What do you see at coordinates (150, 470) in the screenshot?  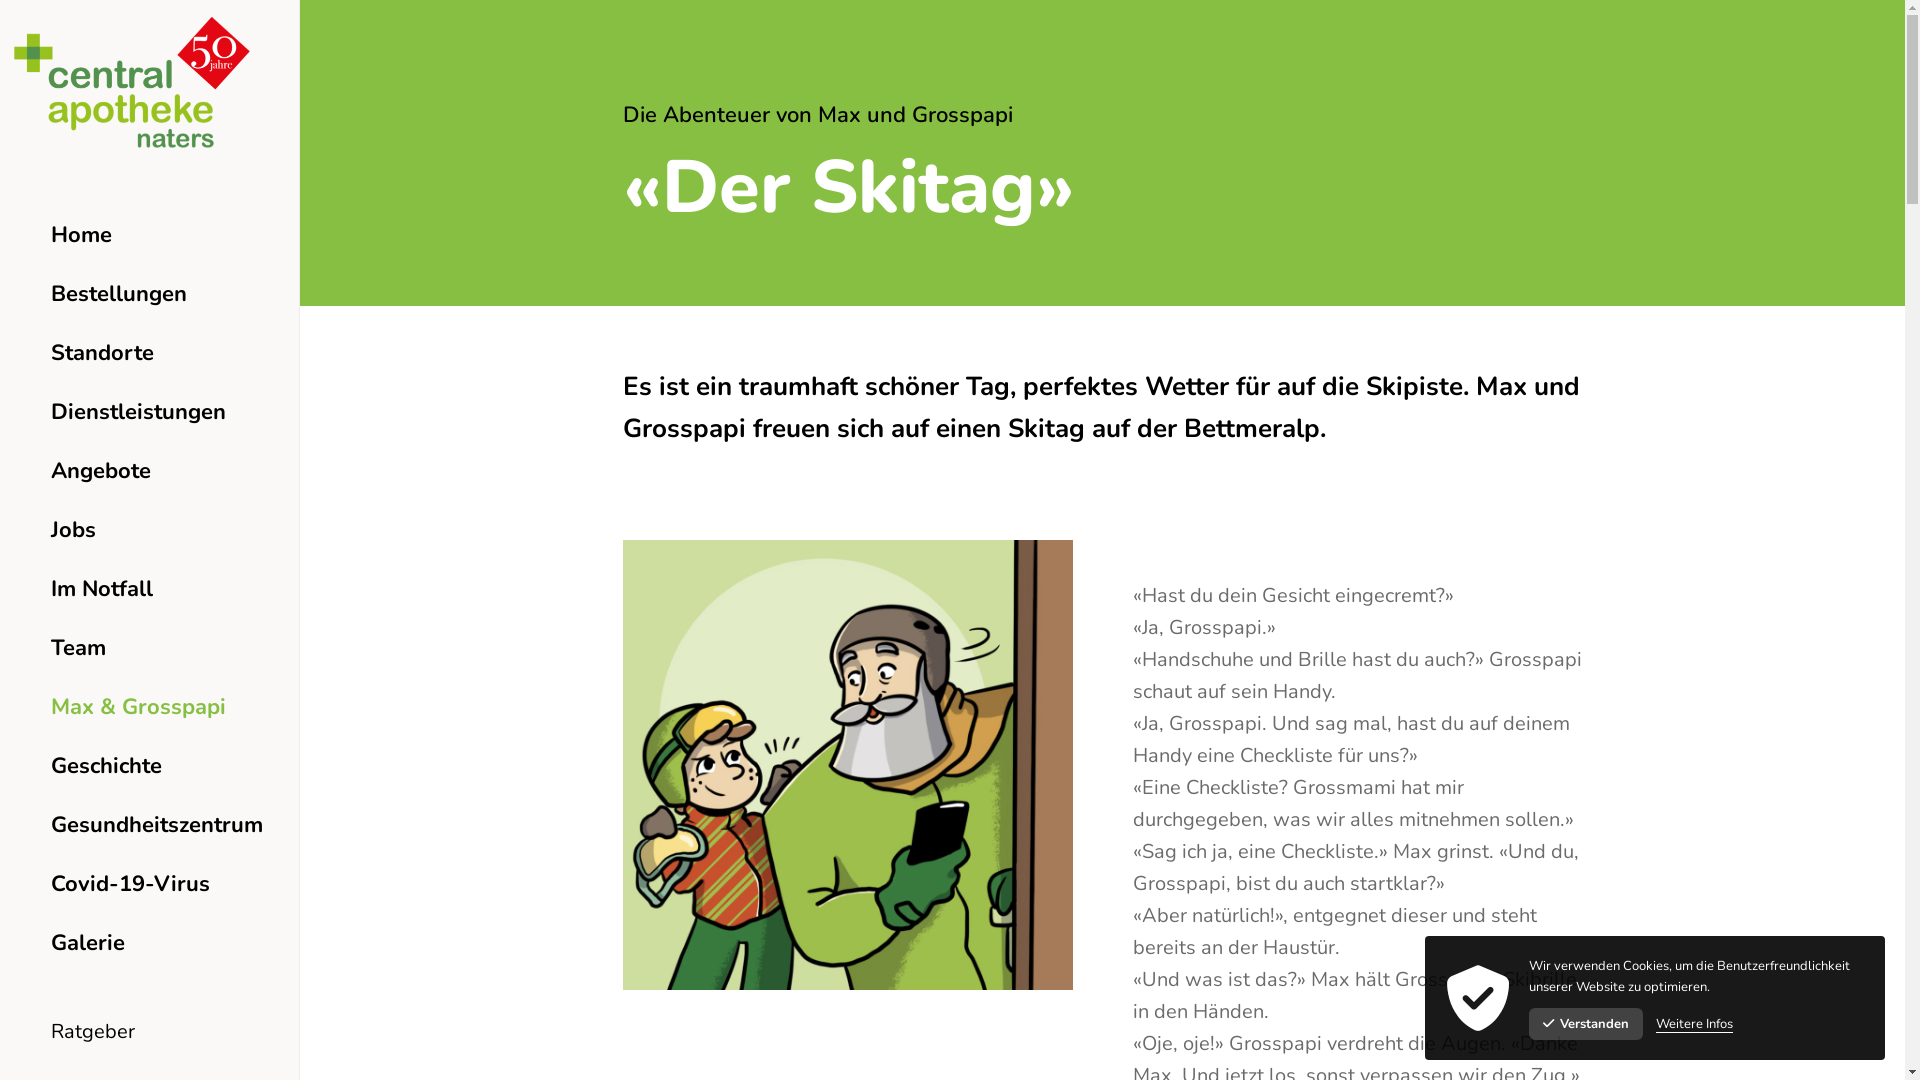 I see `Angebote` at bounding box center [150, 470].